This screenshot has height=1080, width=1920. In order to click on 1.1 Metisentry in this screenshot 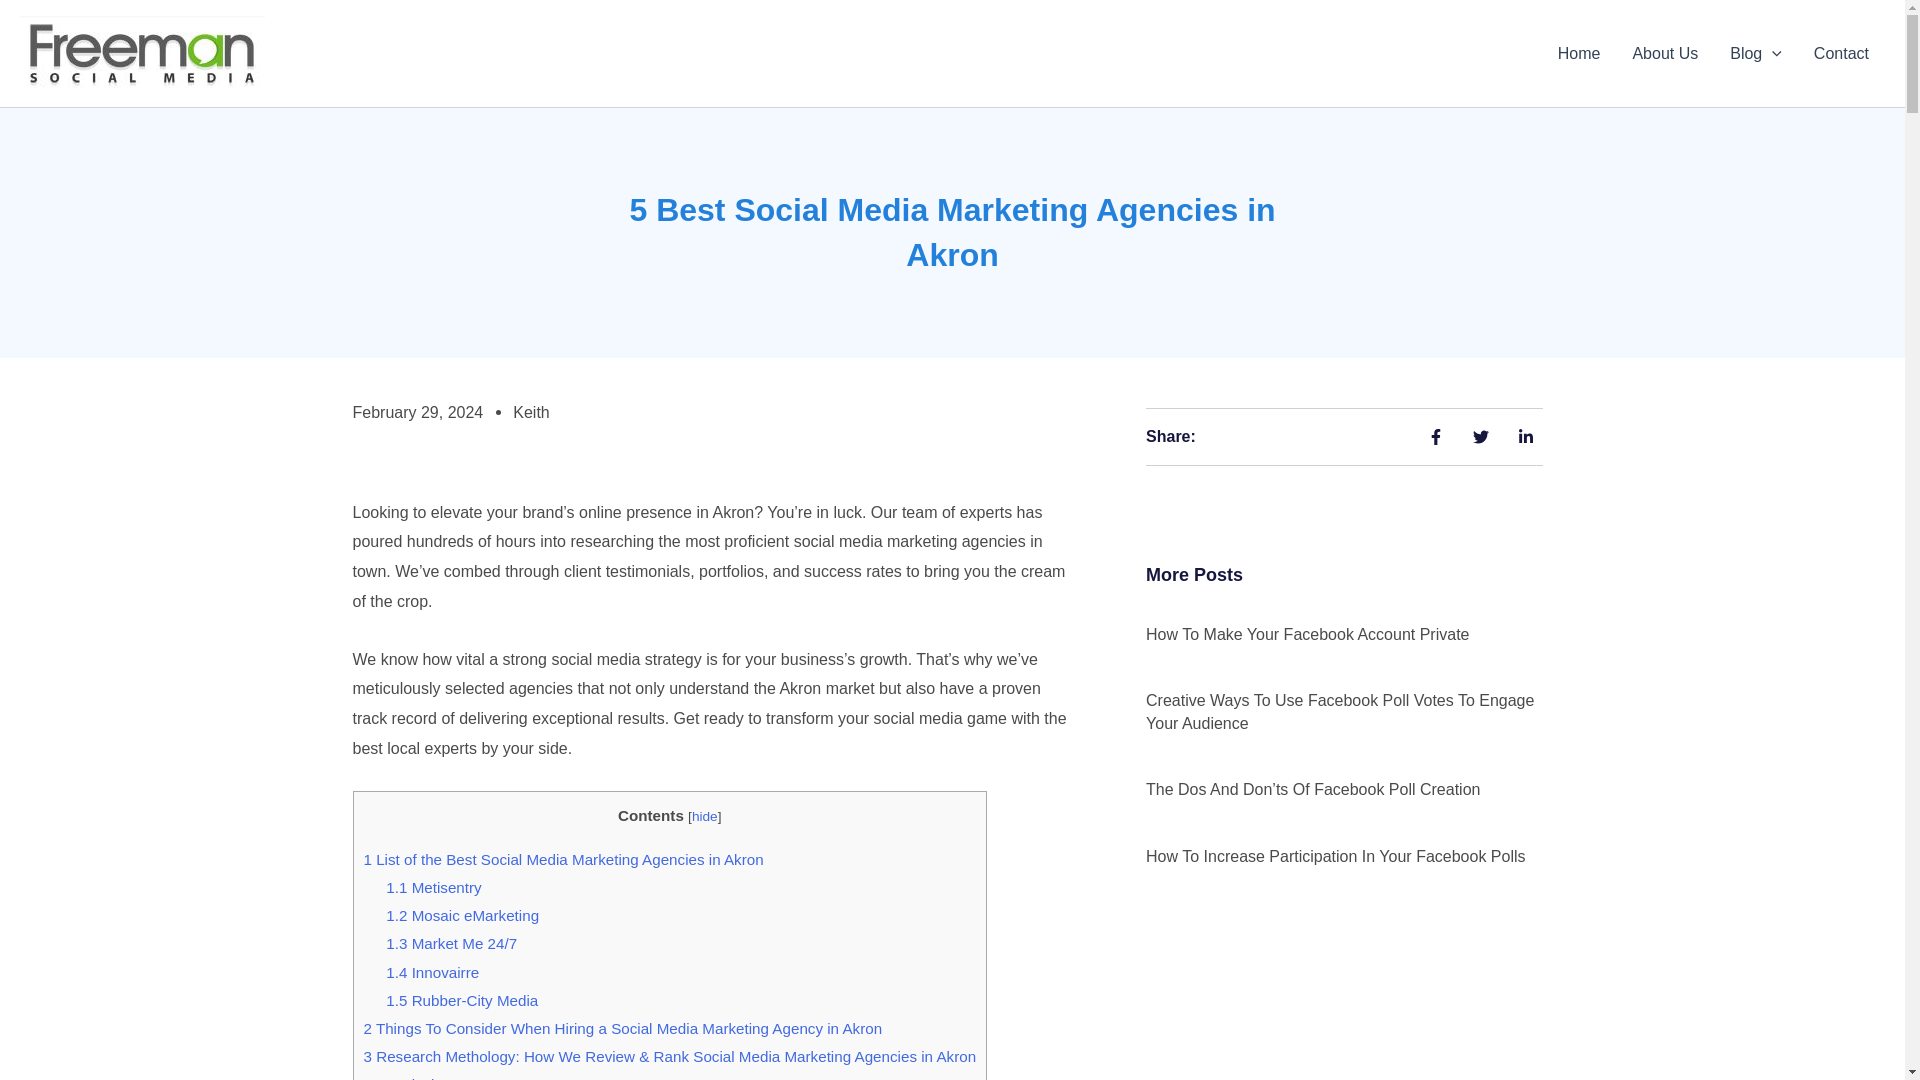, I will do `click(433, 888)`.